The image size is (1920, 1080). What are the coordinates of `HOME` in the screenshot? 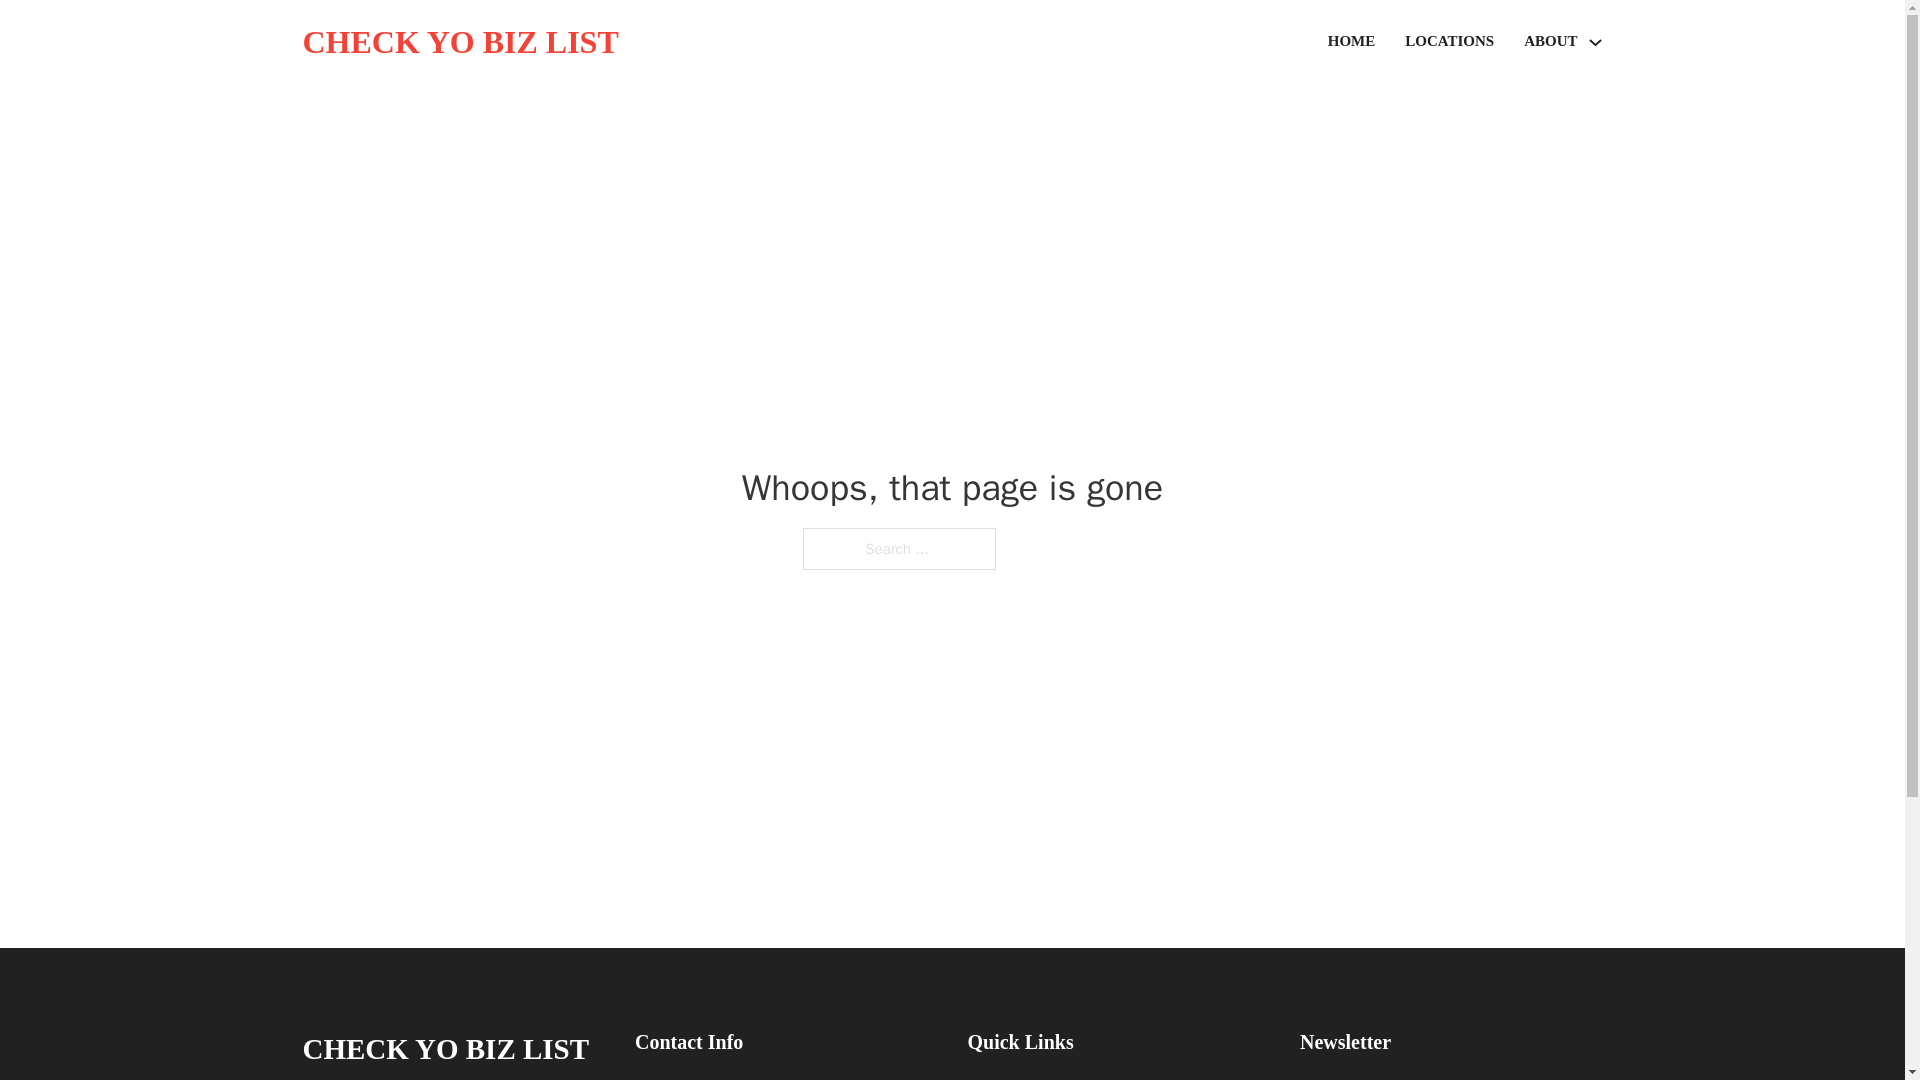 It's located at (1352, 42).